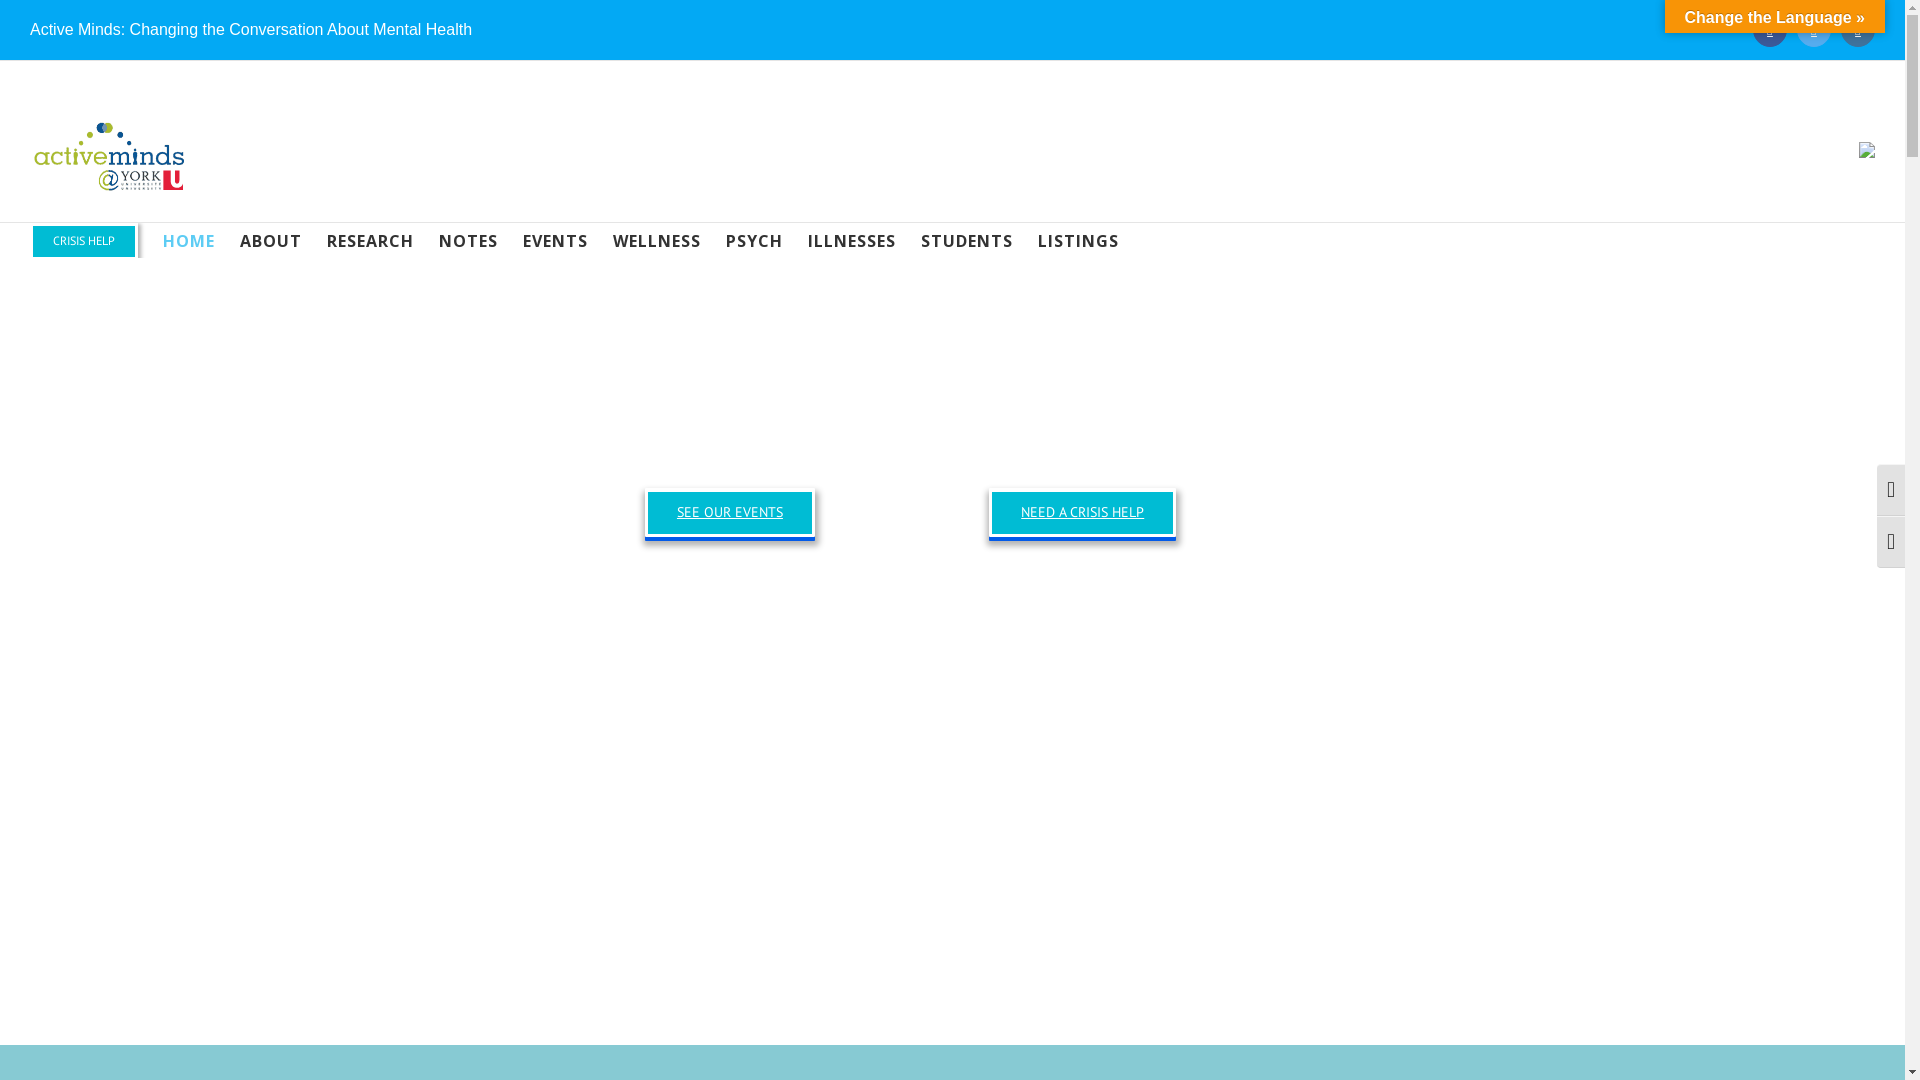 Image resolution: width=1920 pixels, height=1080 pixels. Describe the element at coordinates (556, 240) in the screenshot. I see `EVENTS` at that location.